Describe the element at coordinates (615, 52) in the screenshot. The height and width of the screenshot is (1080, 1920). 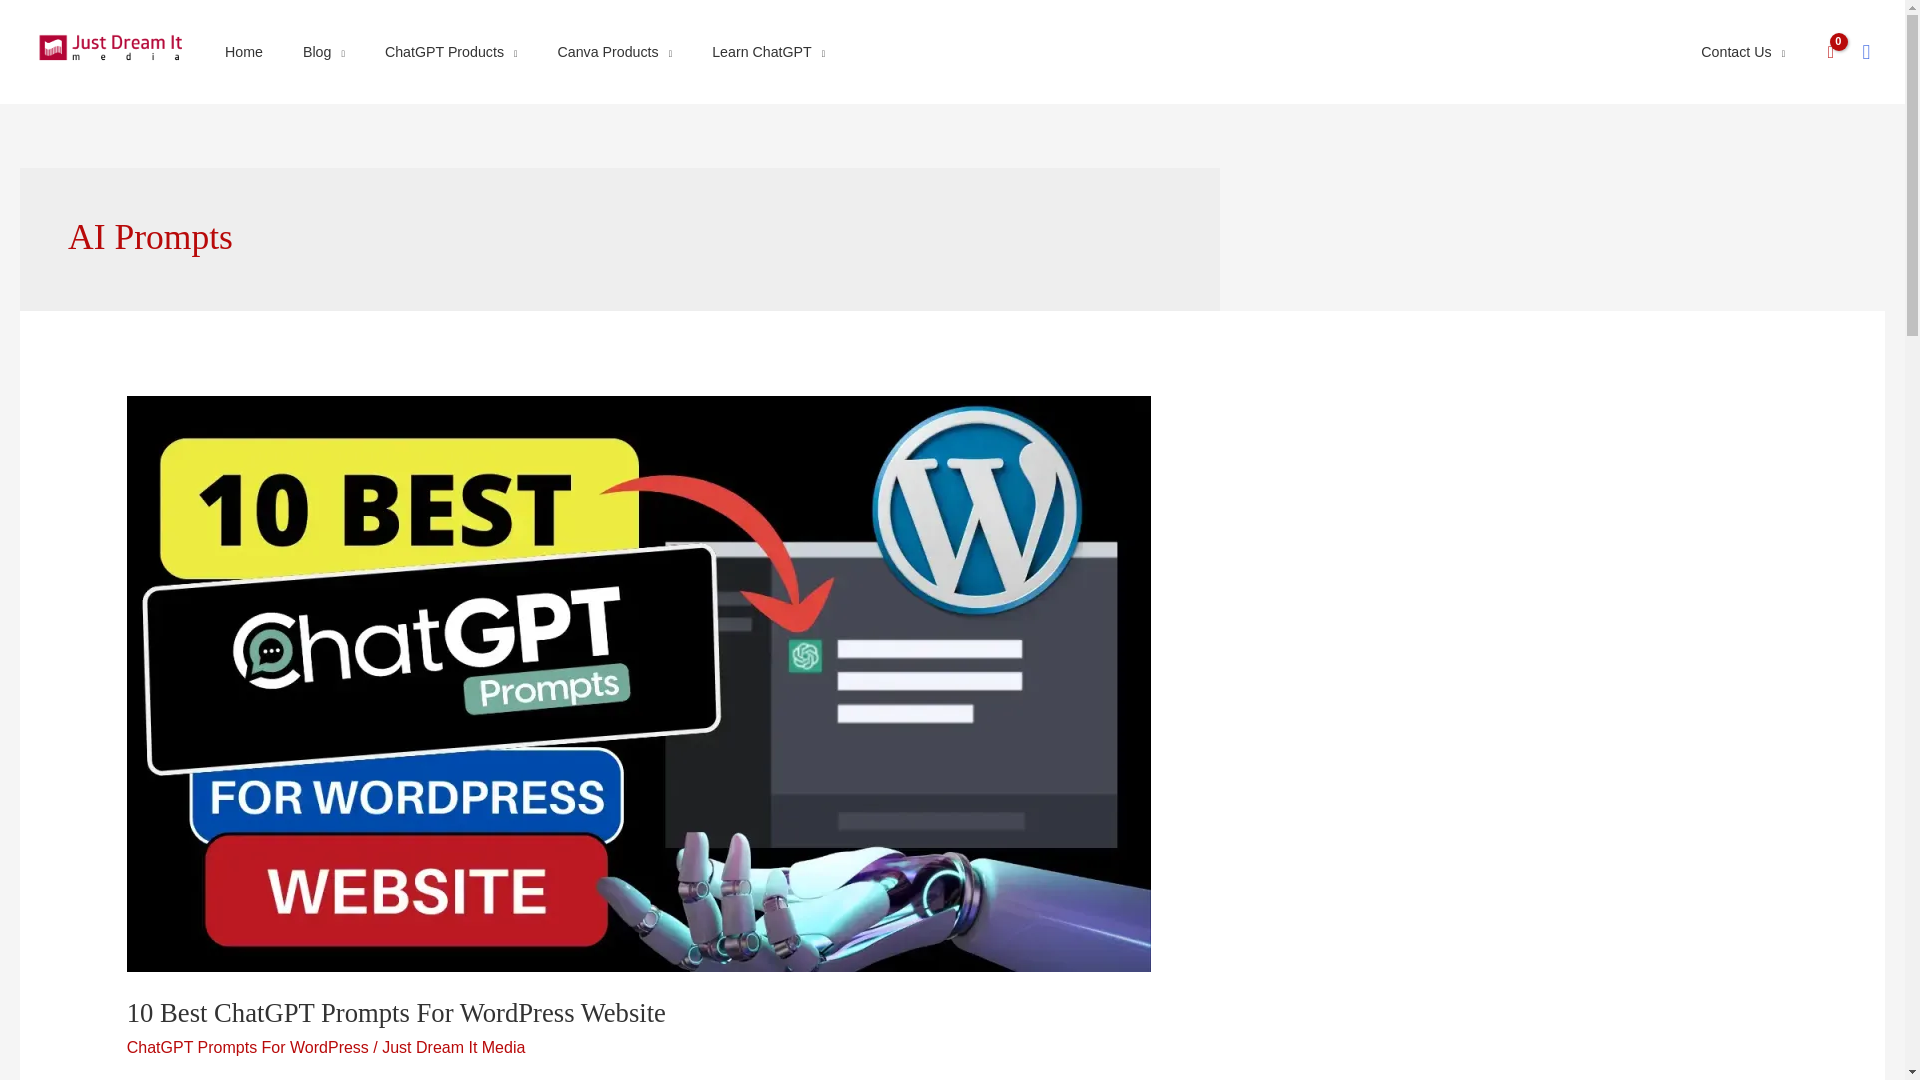
I see `Canva Products` at that location.